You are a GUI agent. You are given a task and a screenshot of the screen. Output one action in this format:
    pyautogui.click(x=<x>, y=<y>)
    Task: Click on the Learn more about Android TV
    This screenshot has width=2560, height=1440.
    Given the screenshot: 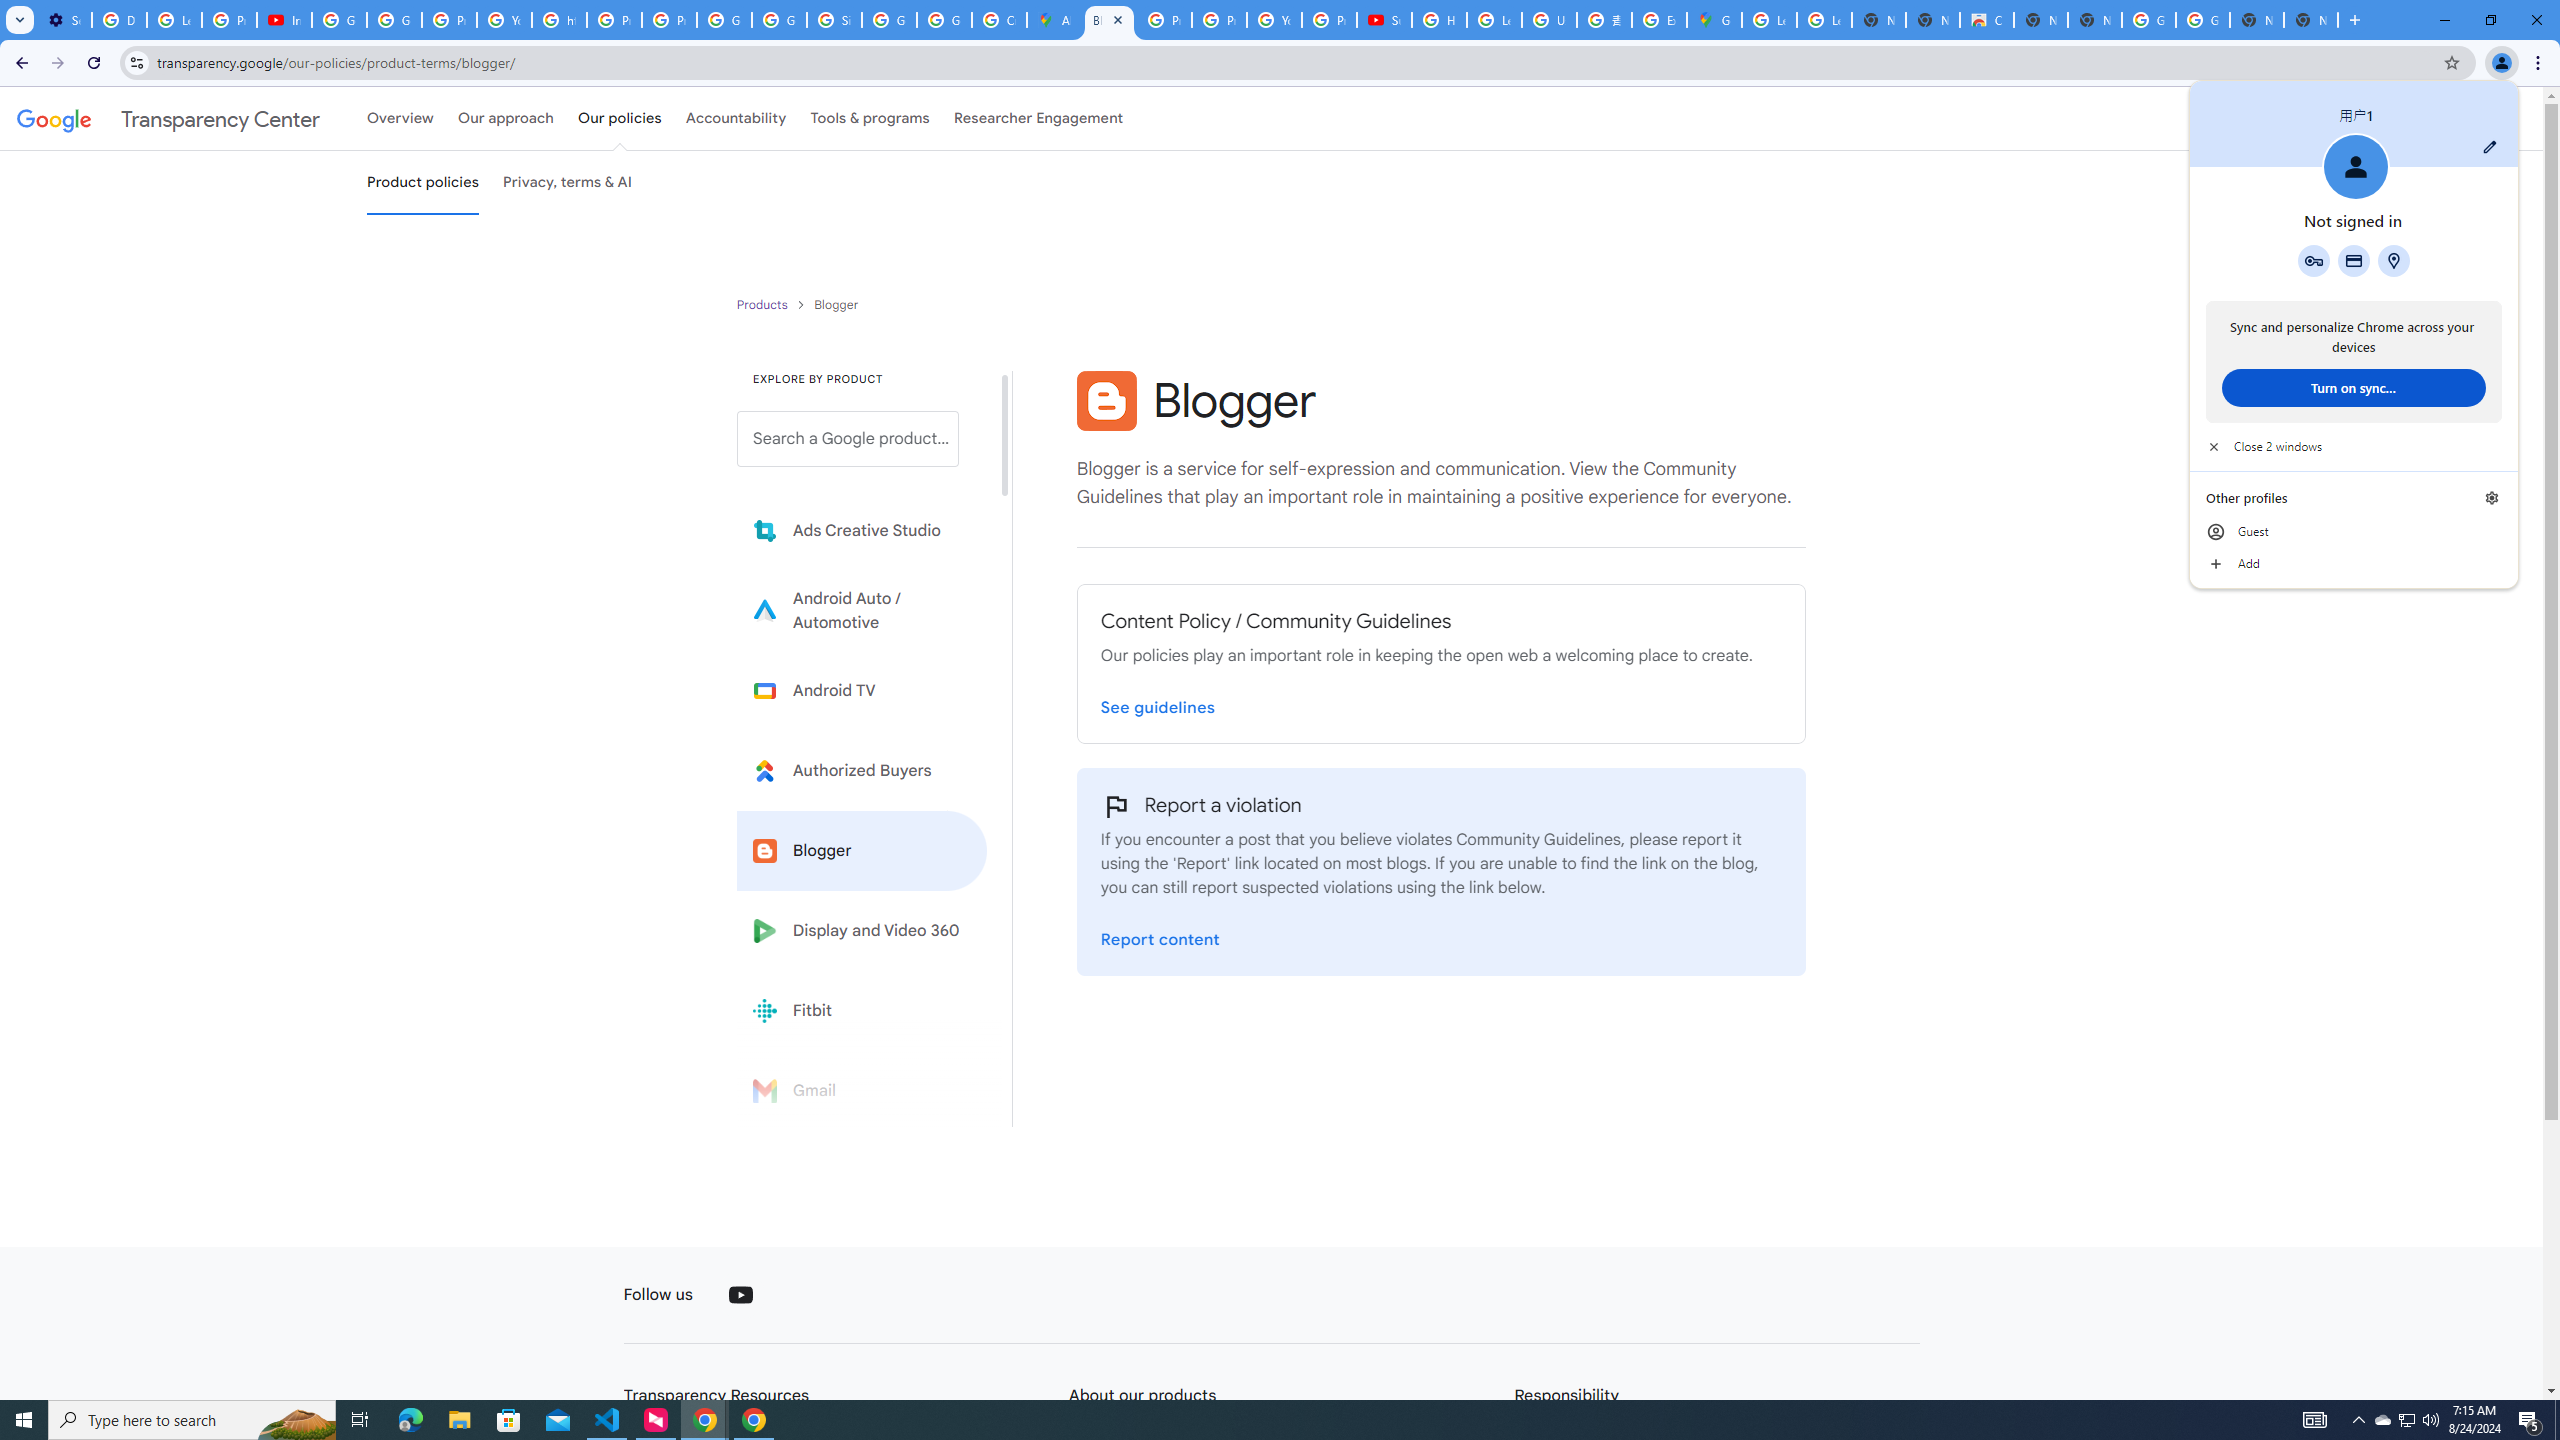 What is the action you would take?
    pyautogui.click(x=862, y=690)
    